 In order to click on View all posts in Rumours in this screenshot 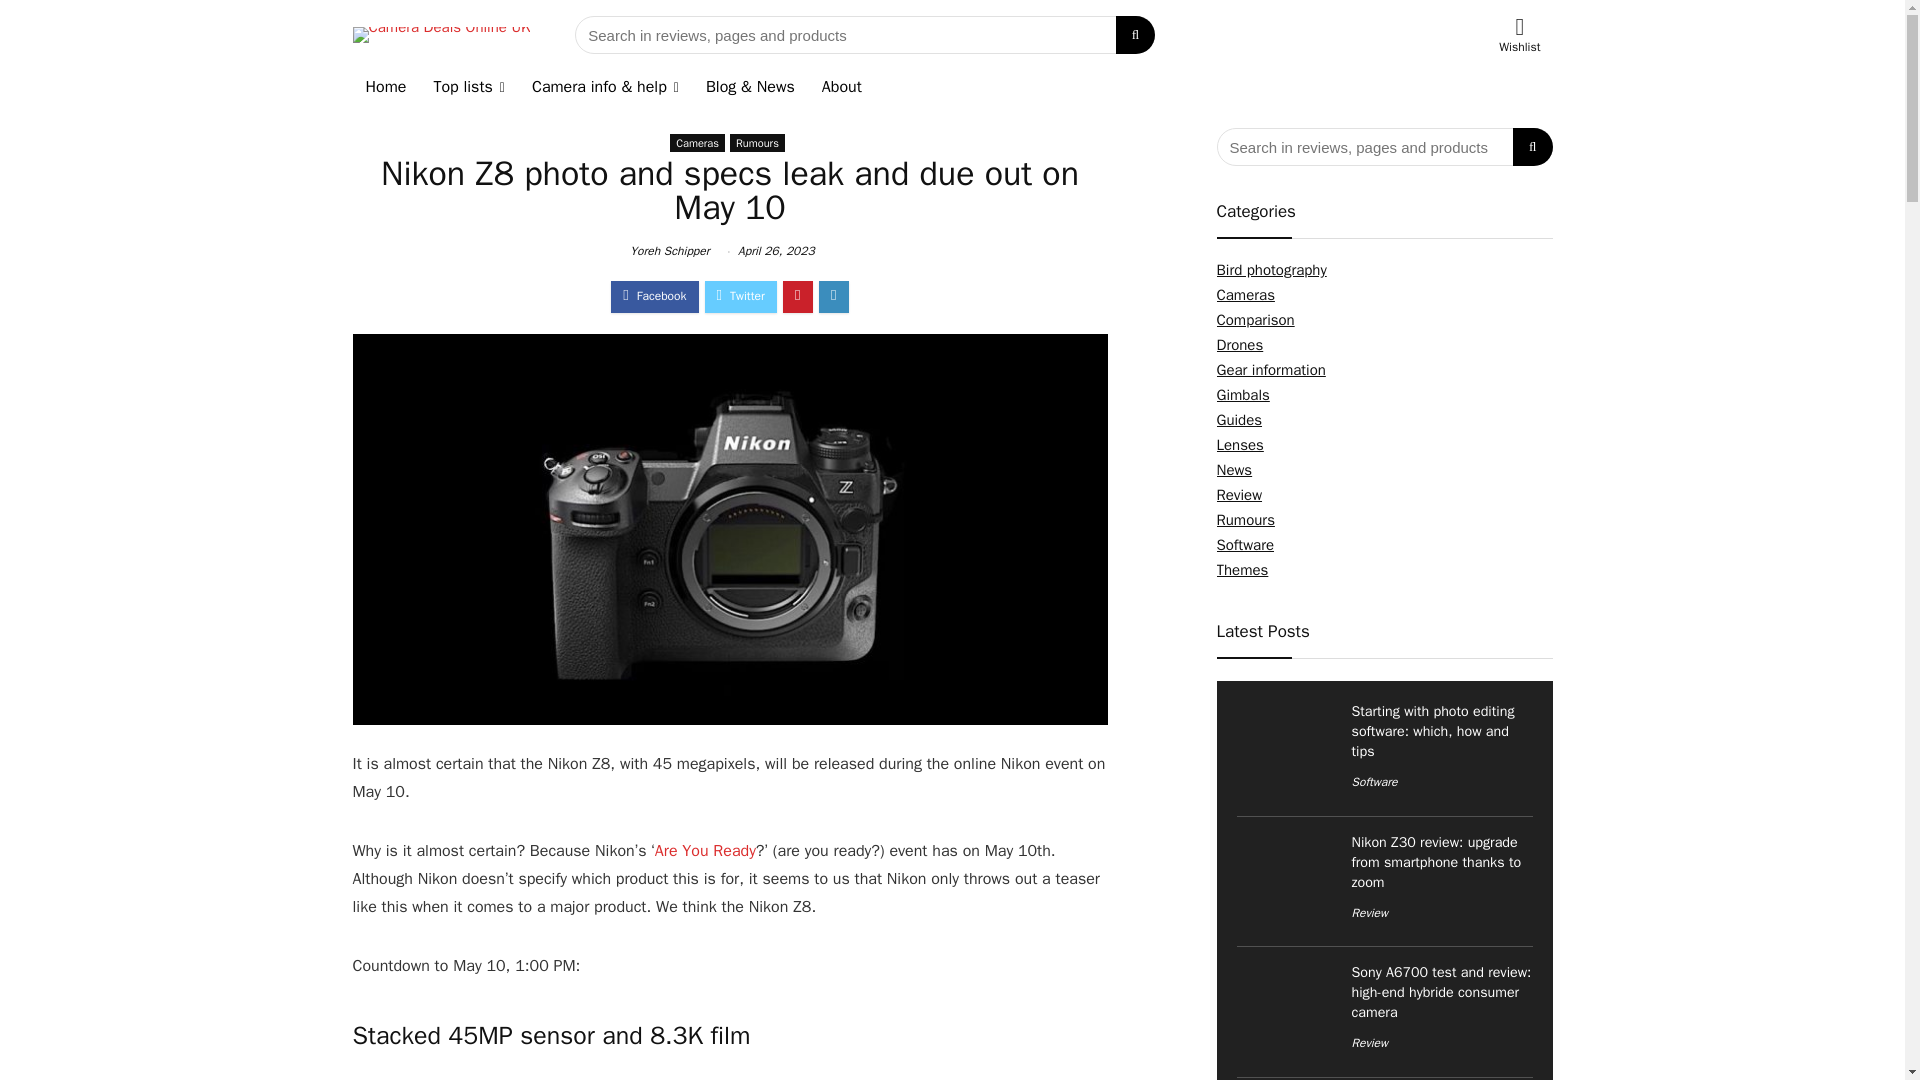, I will do `click(757, 142)`.